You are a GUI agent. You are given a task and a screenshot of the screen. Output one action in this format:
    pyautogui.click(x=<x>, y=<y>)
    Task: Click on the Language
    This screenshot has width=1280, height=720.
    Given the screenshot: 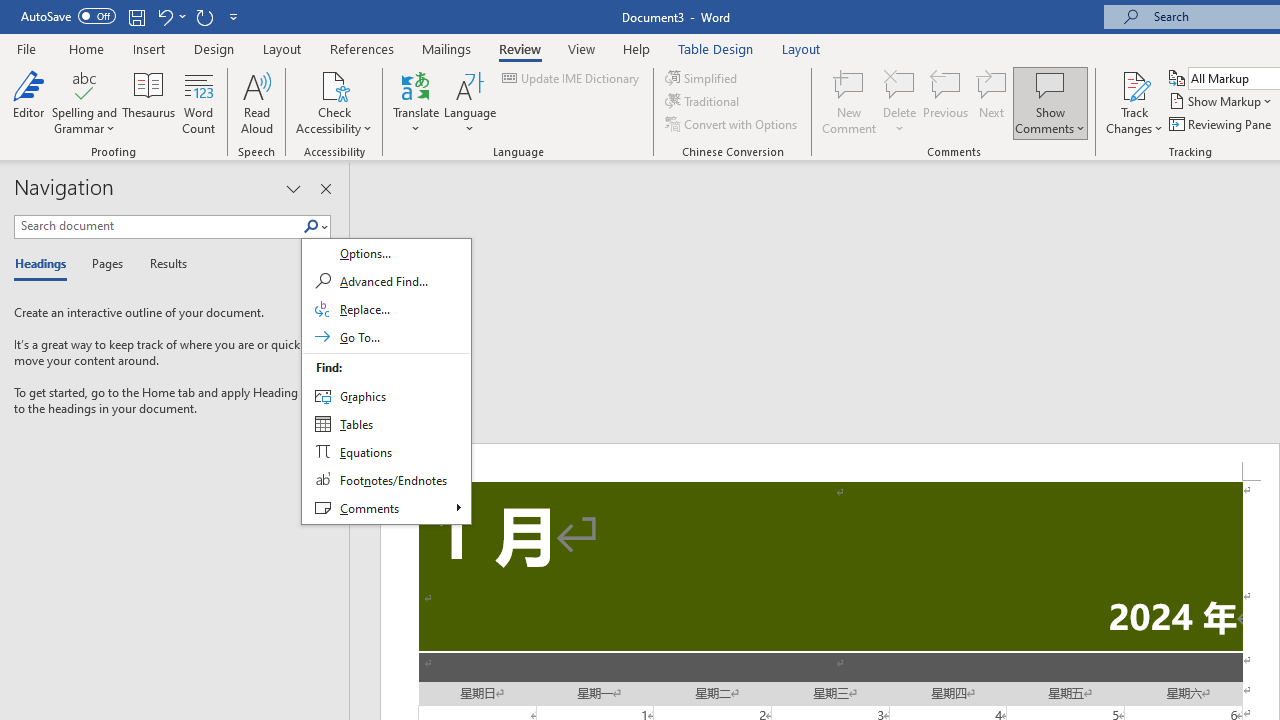 What is the action you would take?
    pyautogui.click(x=470, y=102)
    